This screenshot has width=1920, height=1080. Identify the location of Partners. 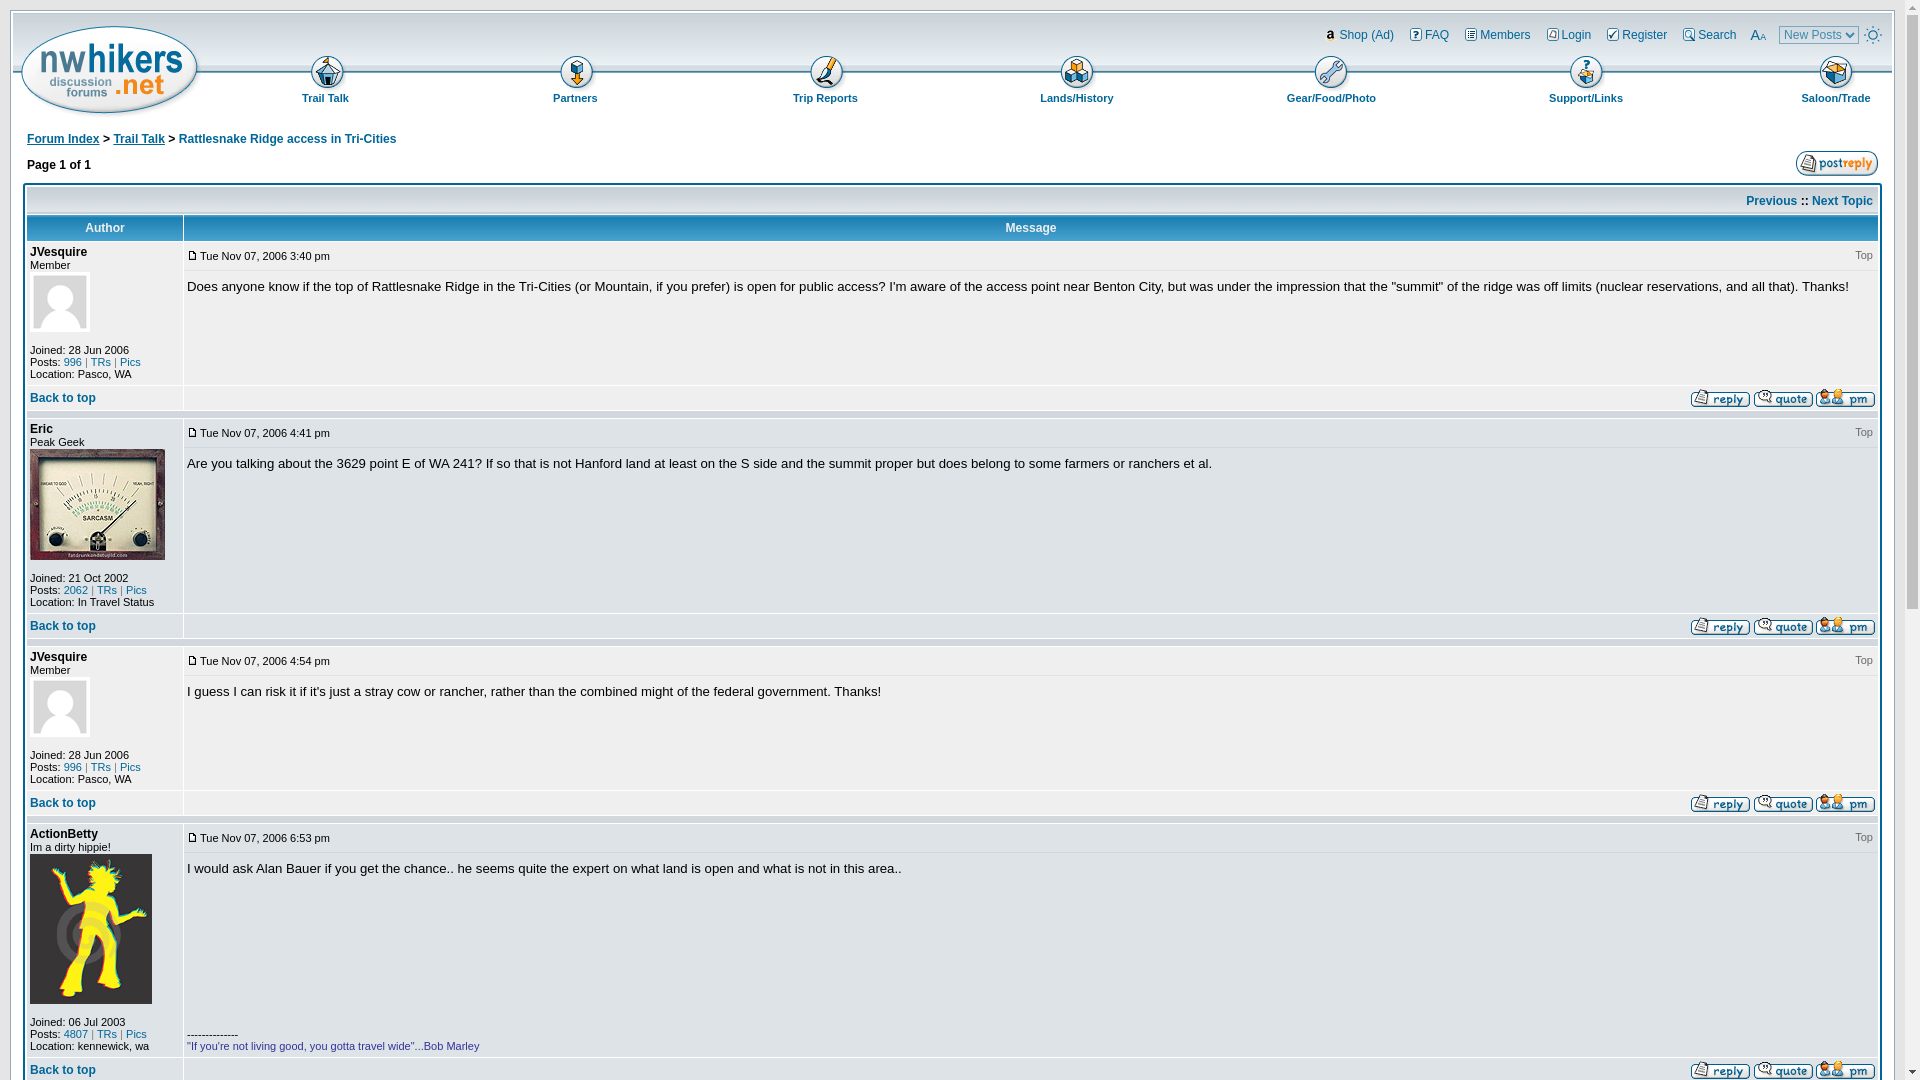
(576, 80).